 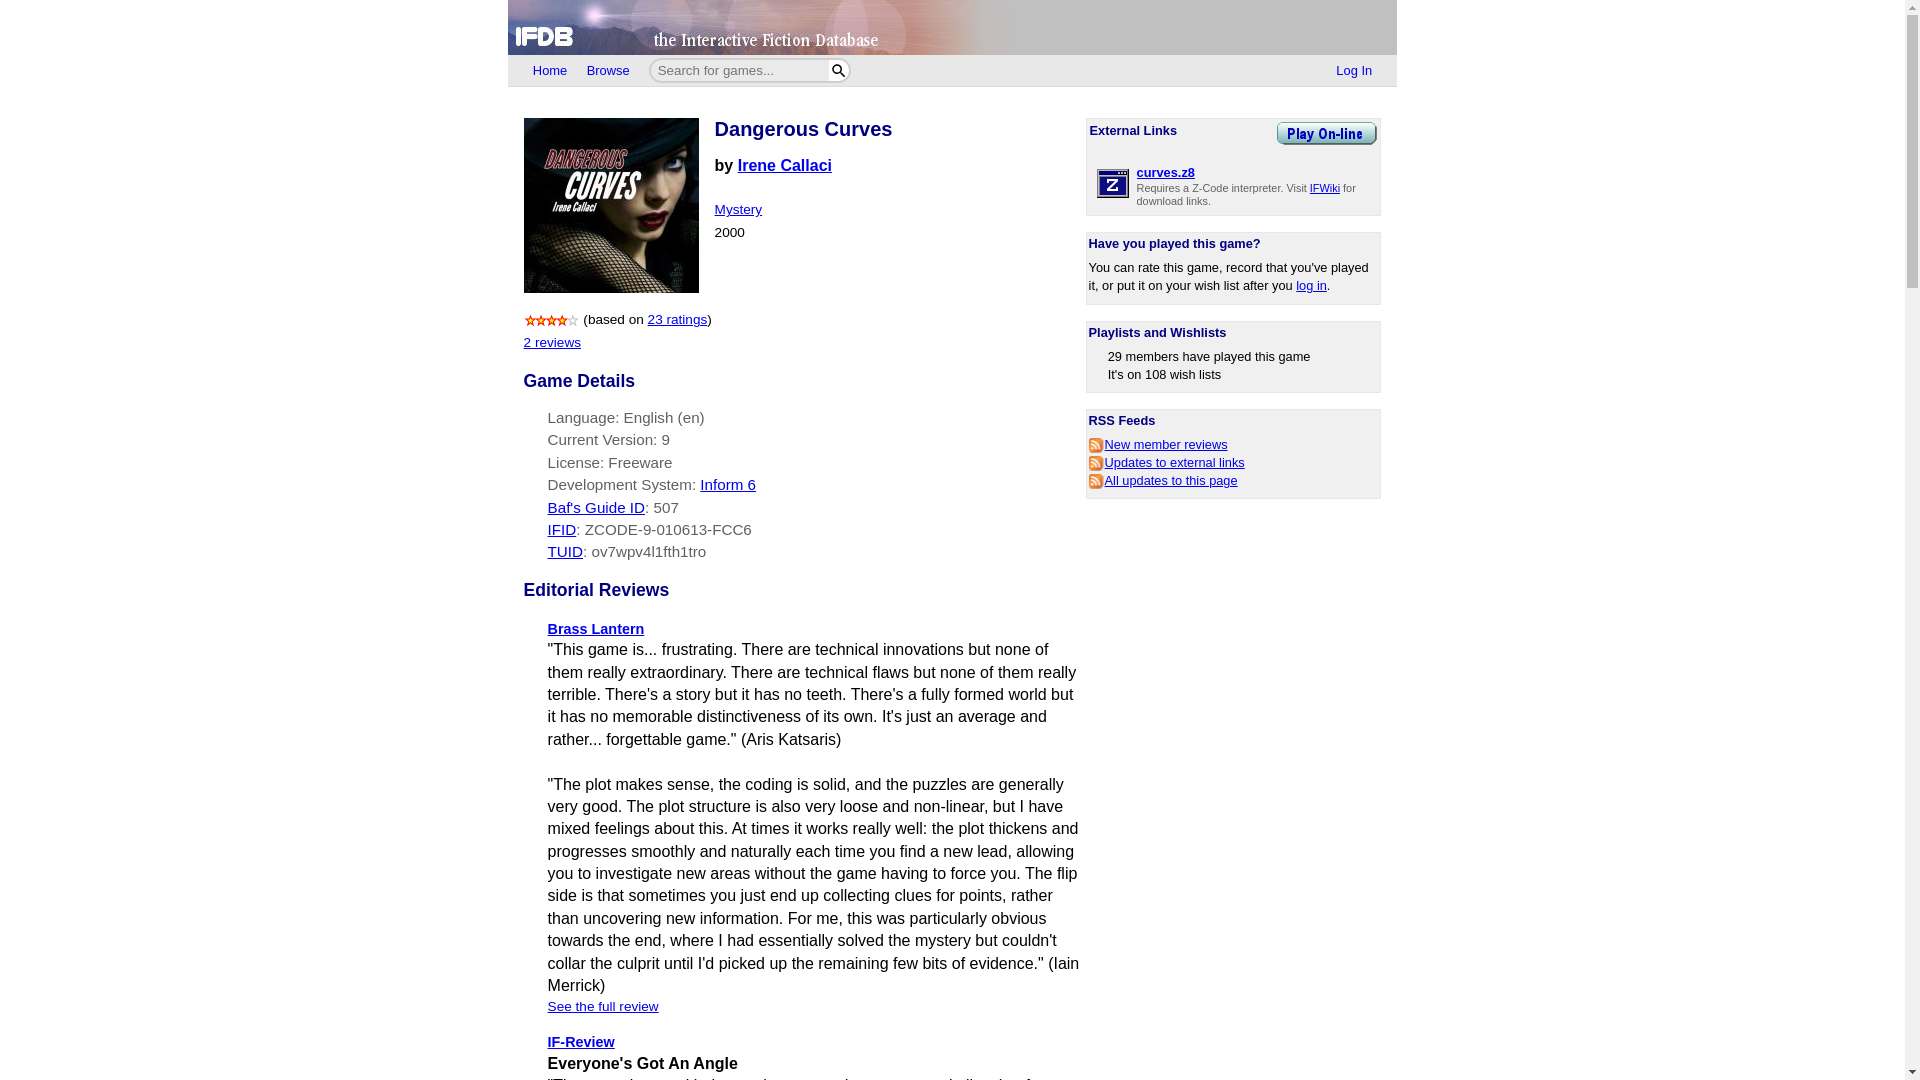 I want to click on 507, so click(x=664, y=507).